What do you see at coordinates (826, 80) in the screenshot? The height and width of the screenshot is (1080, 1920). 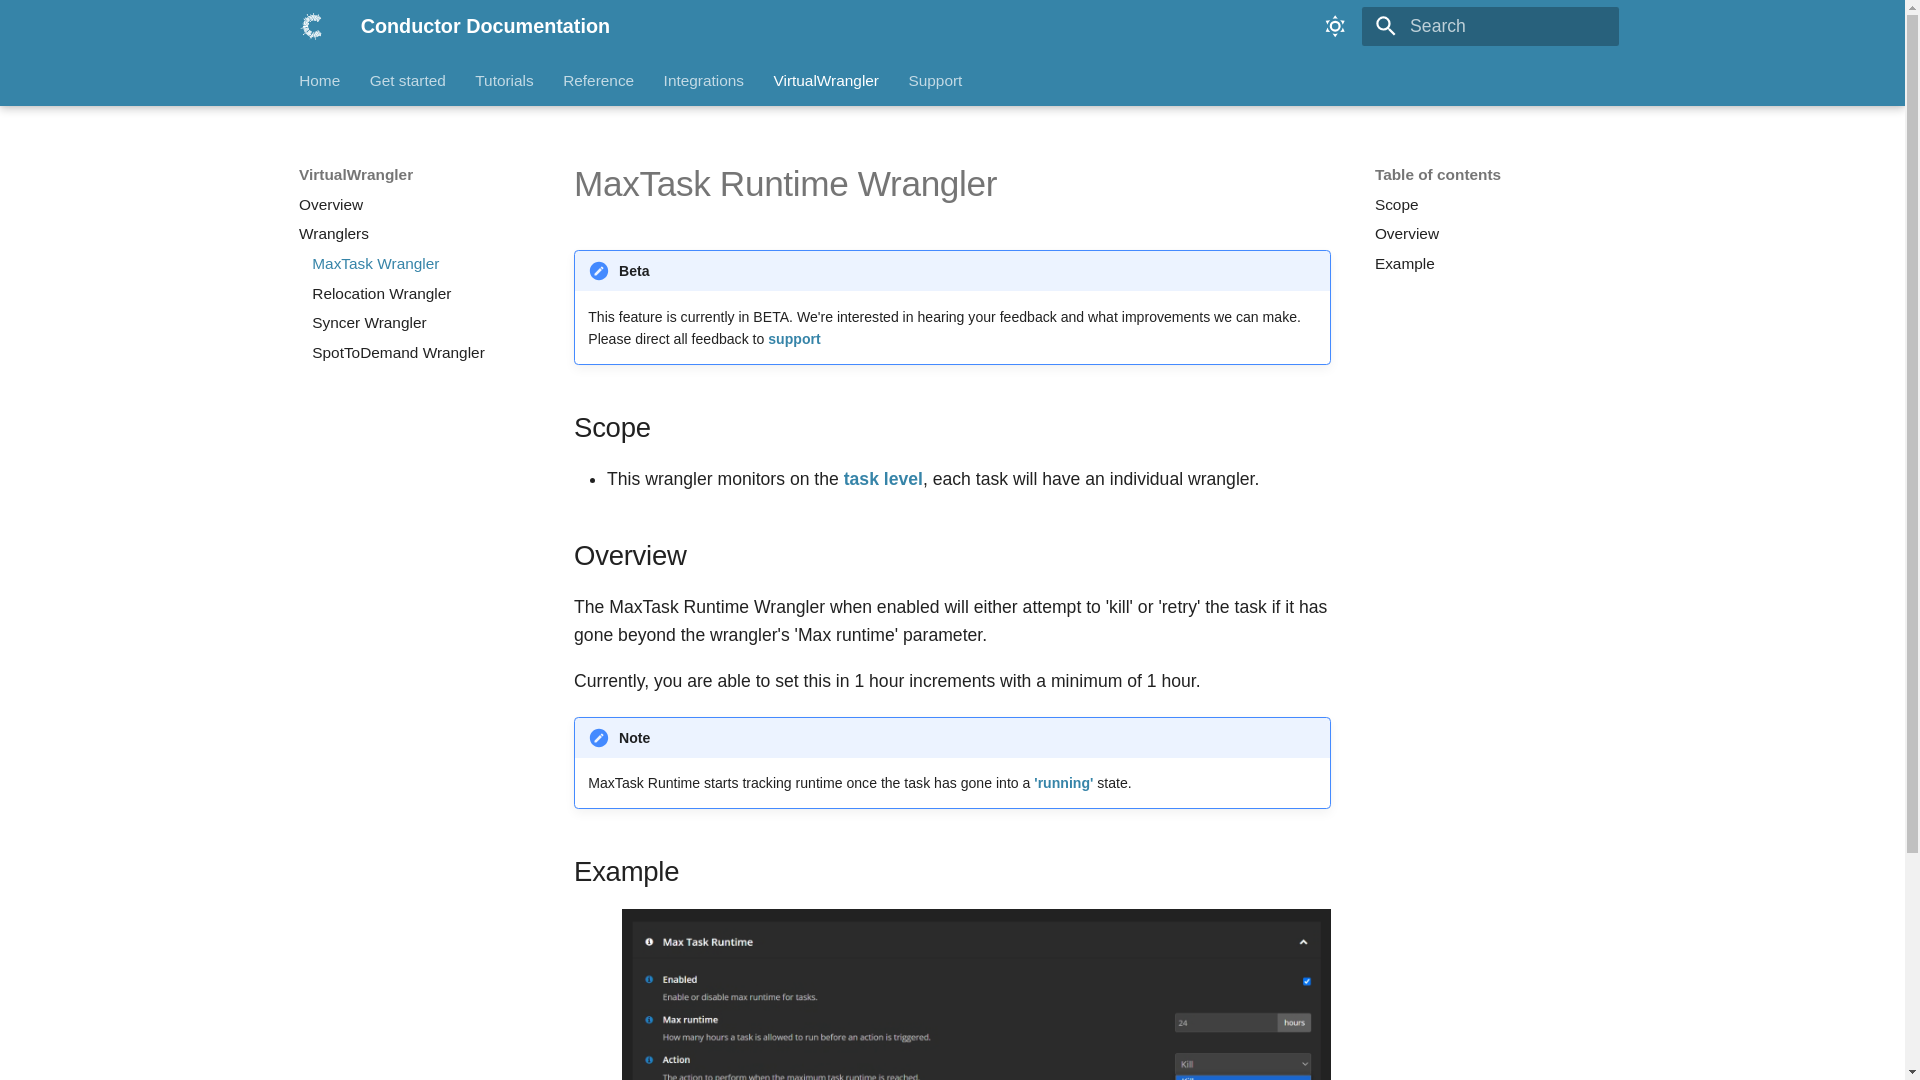 I see `VirtualWrangler` at bounding box center [826, 80].